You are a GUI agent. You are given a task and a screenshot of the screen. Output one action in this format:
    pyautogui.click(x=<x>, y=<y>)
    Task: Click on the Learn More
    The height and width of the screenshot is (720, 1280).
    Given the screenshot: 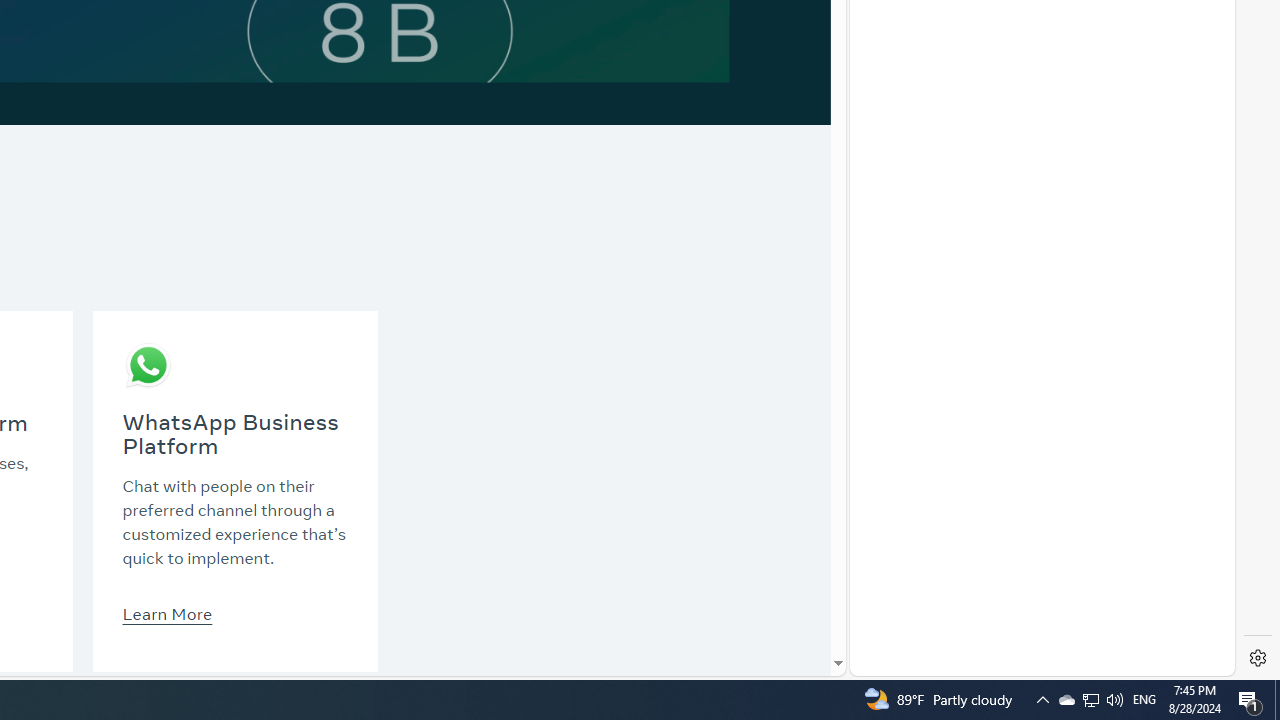 What is the action you would take?
    pyautogui.click(x=166, y=613)
    